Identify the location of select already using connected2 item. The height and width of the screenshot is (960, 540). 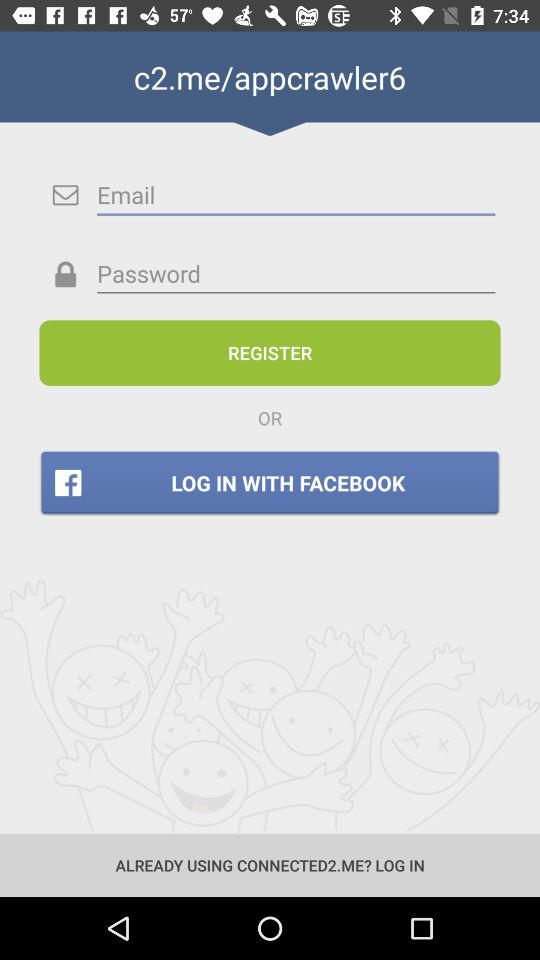
(270, 864).